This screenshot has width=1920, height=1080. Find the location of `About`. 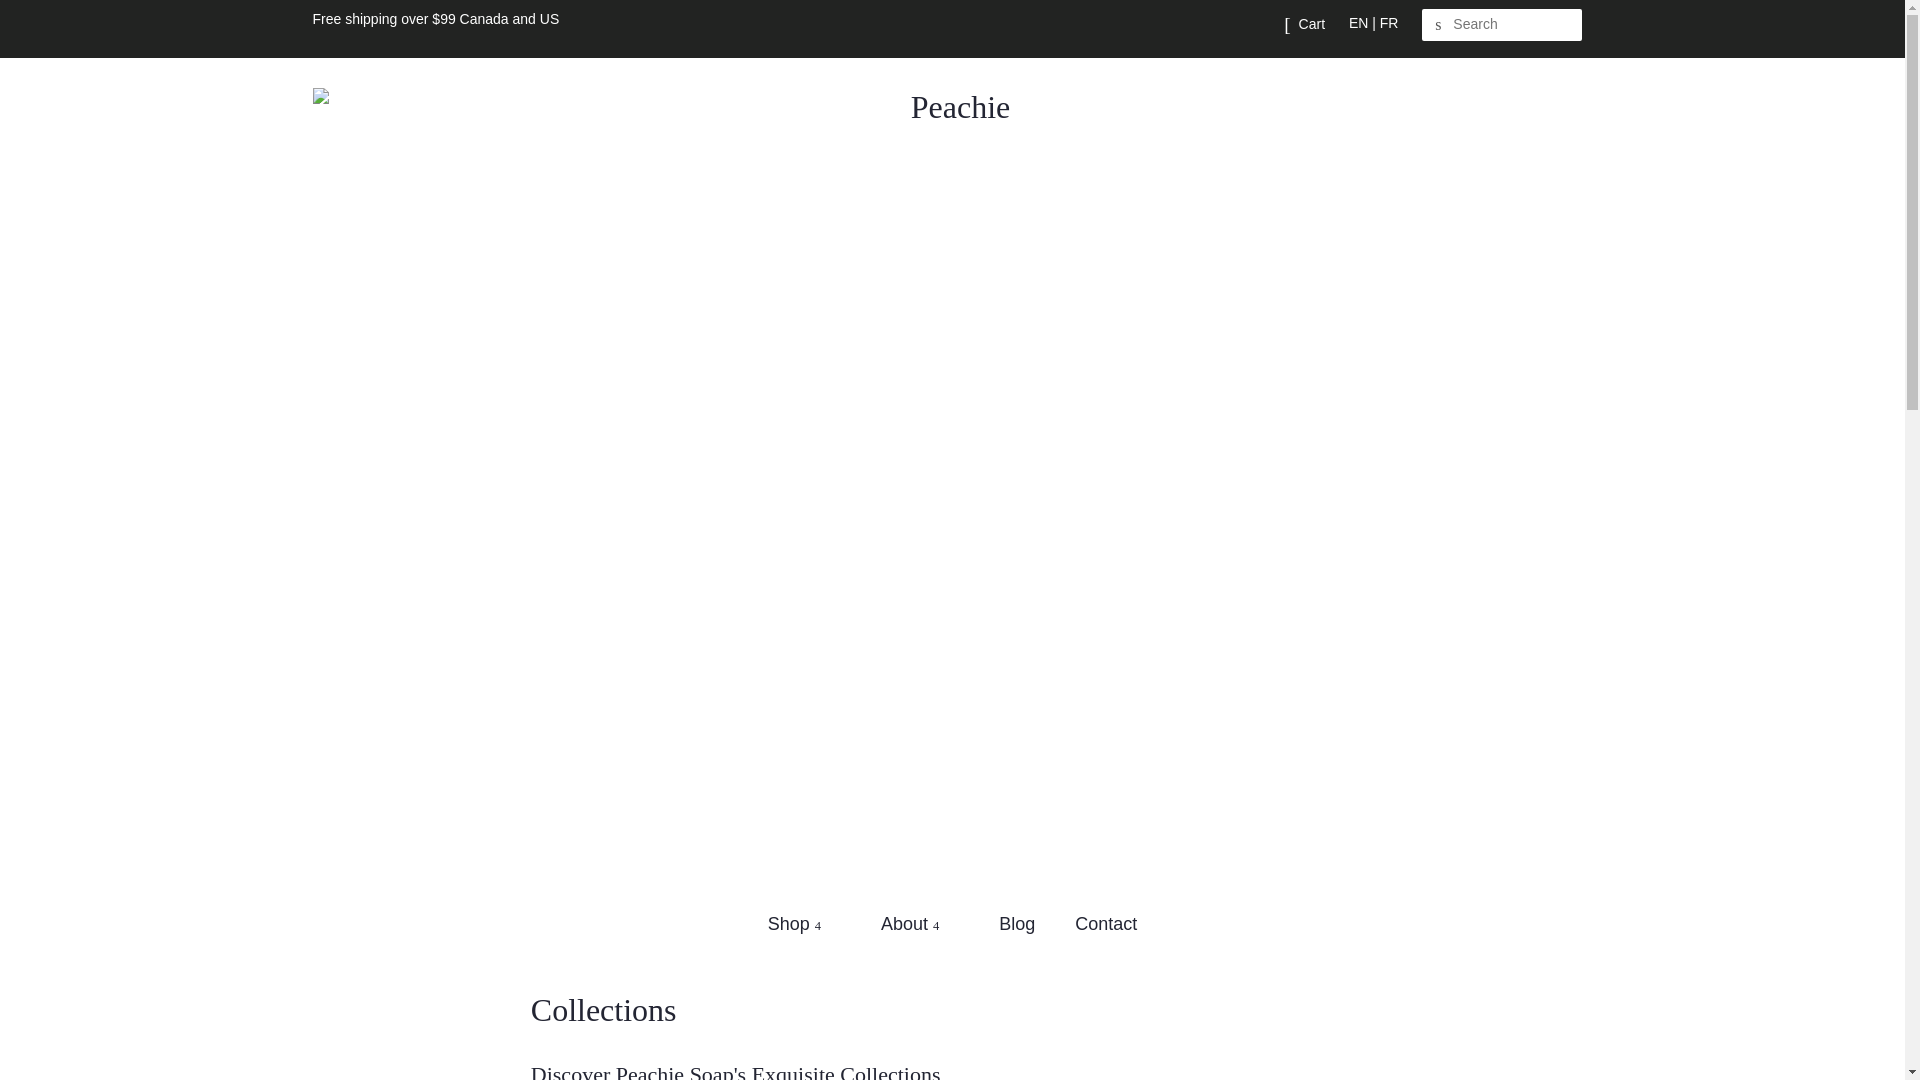

About is located at coordinates (912, 924).